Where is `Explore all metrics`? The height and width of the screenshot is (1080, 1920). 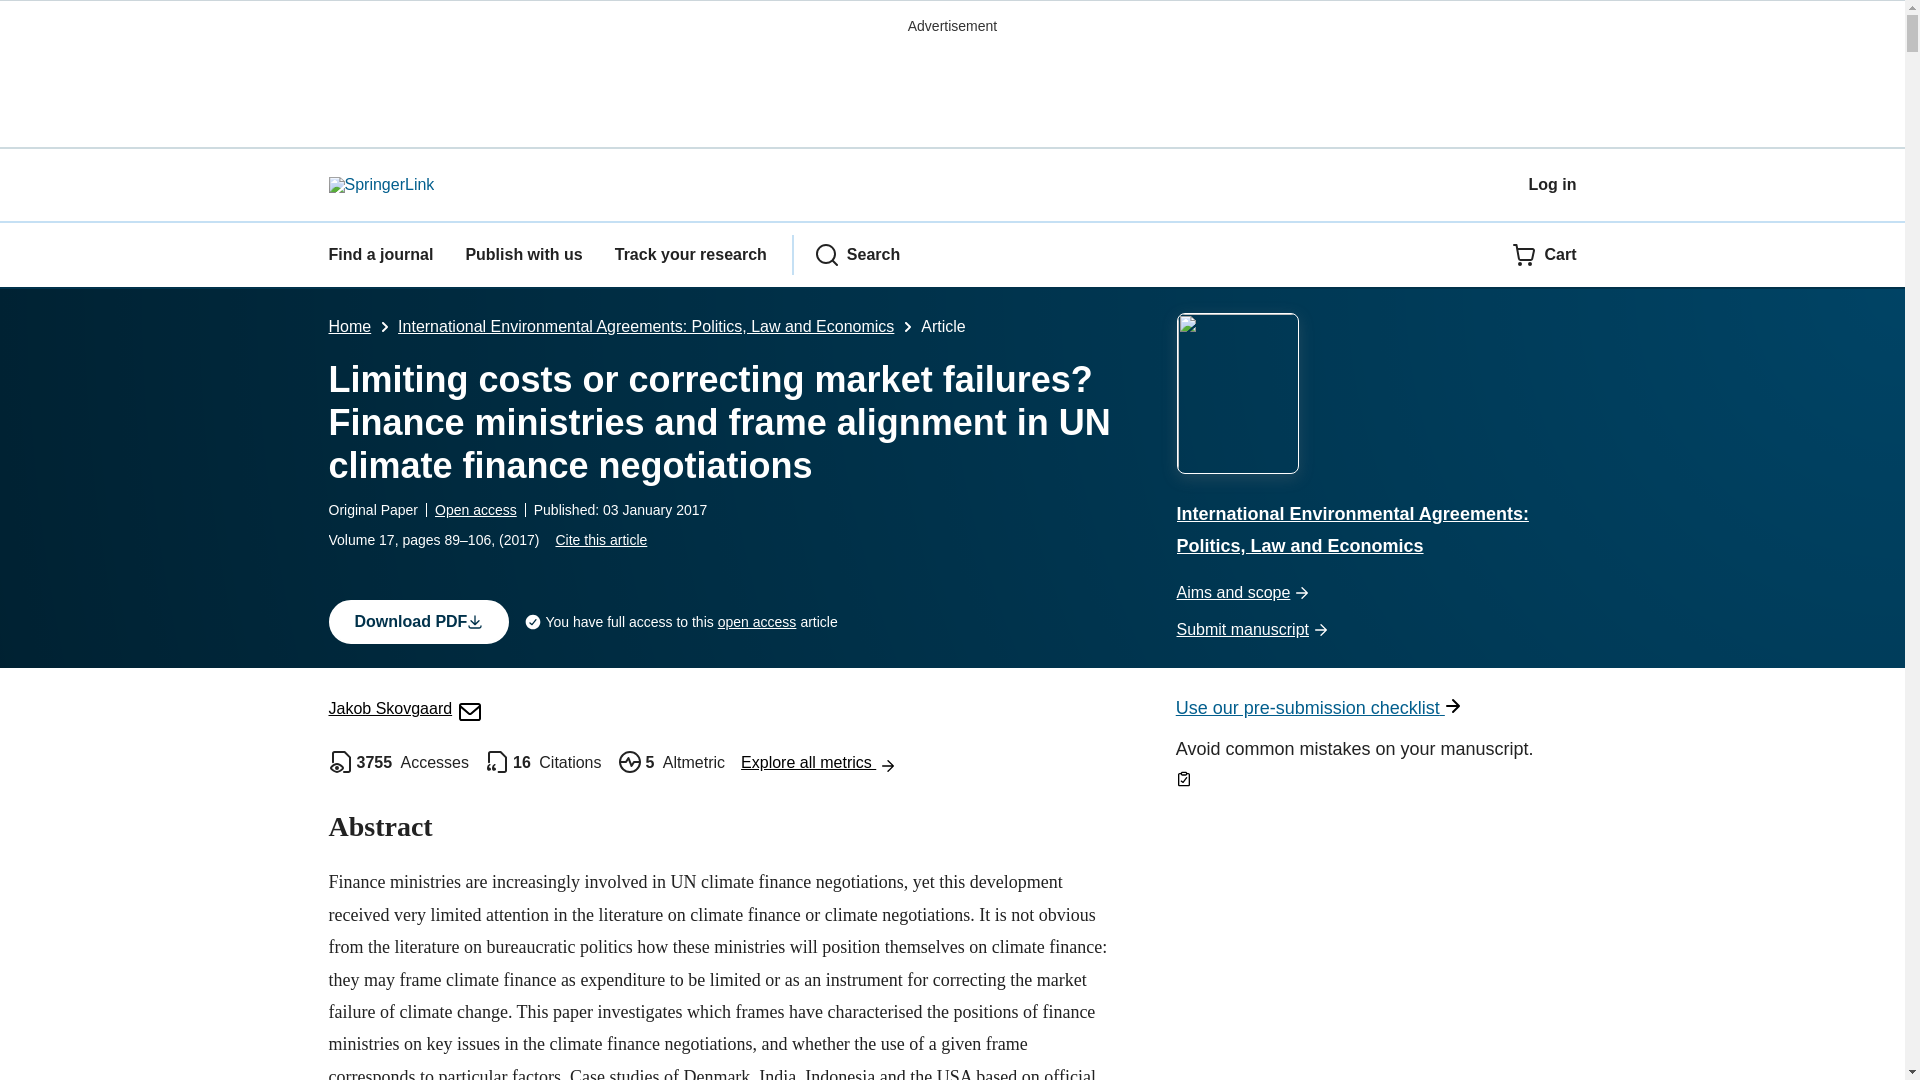 Explore all metrics is located at coordinates (818, 762).